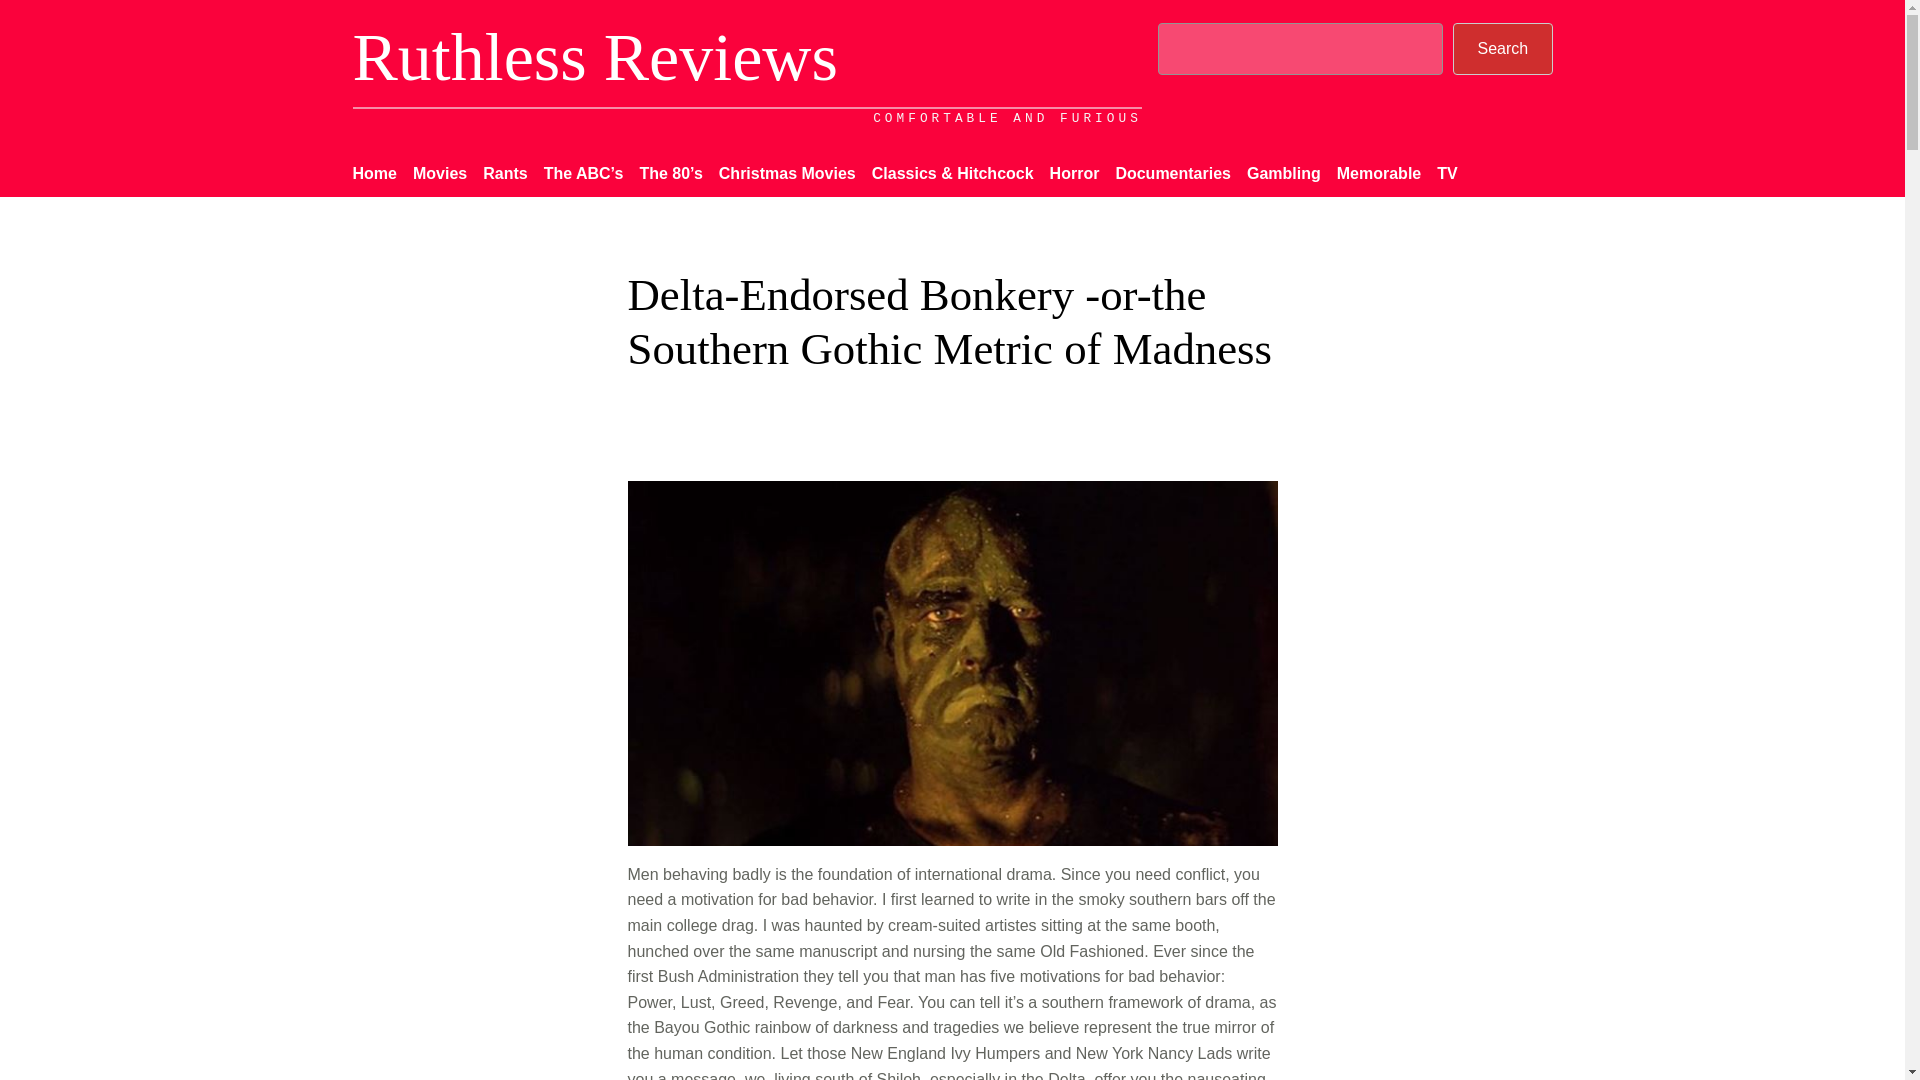 This screenshot has width=1920, height=1080. Describe the element at coordinates (504, 173) in the screenshot. I see `Rants` at that location.